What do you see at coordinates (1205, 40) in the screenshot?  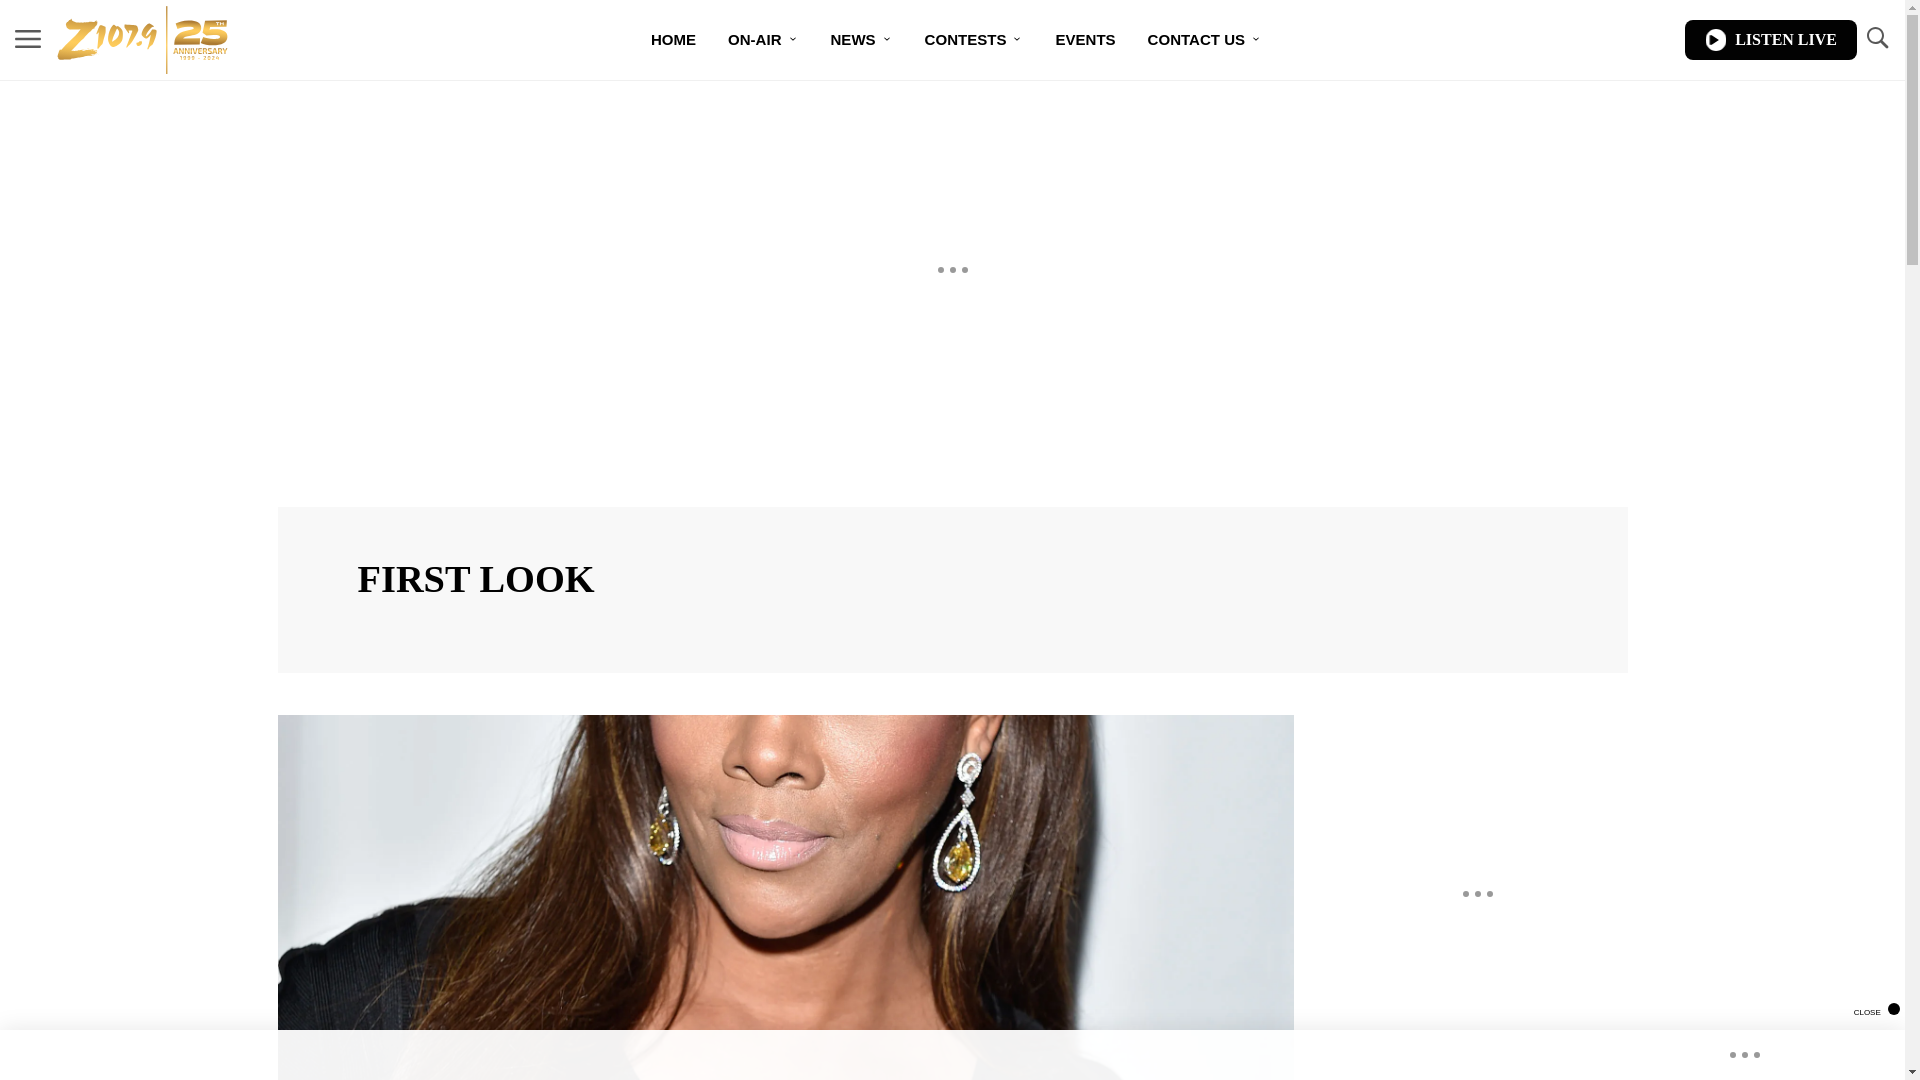 I see `CONTACT US` at bounding box center [1205, 40].